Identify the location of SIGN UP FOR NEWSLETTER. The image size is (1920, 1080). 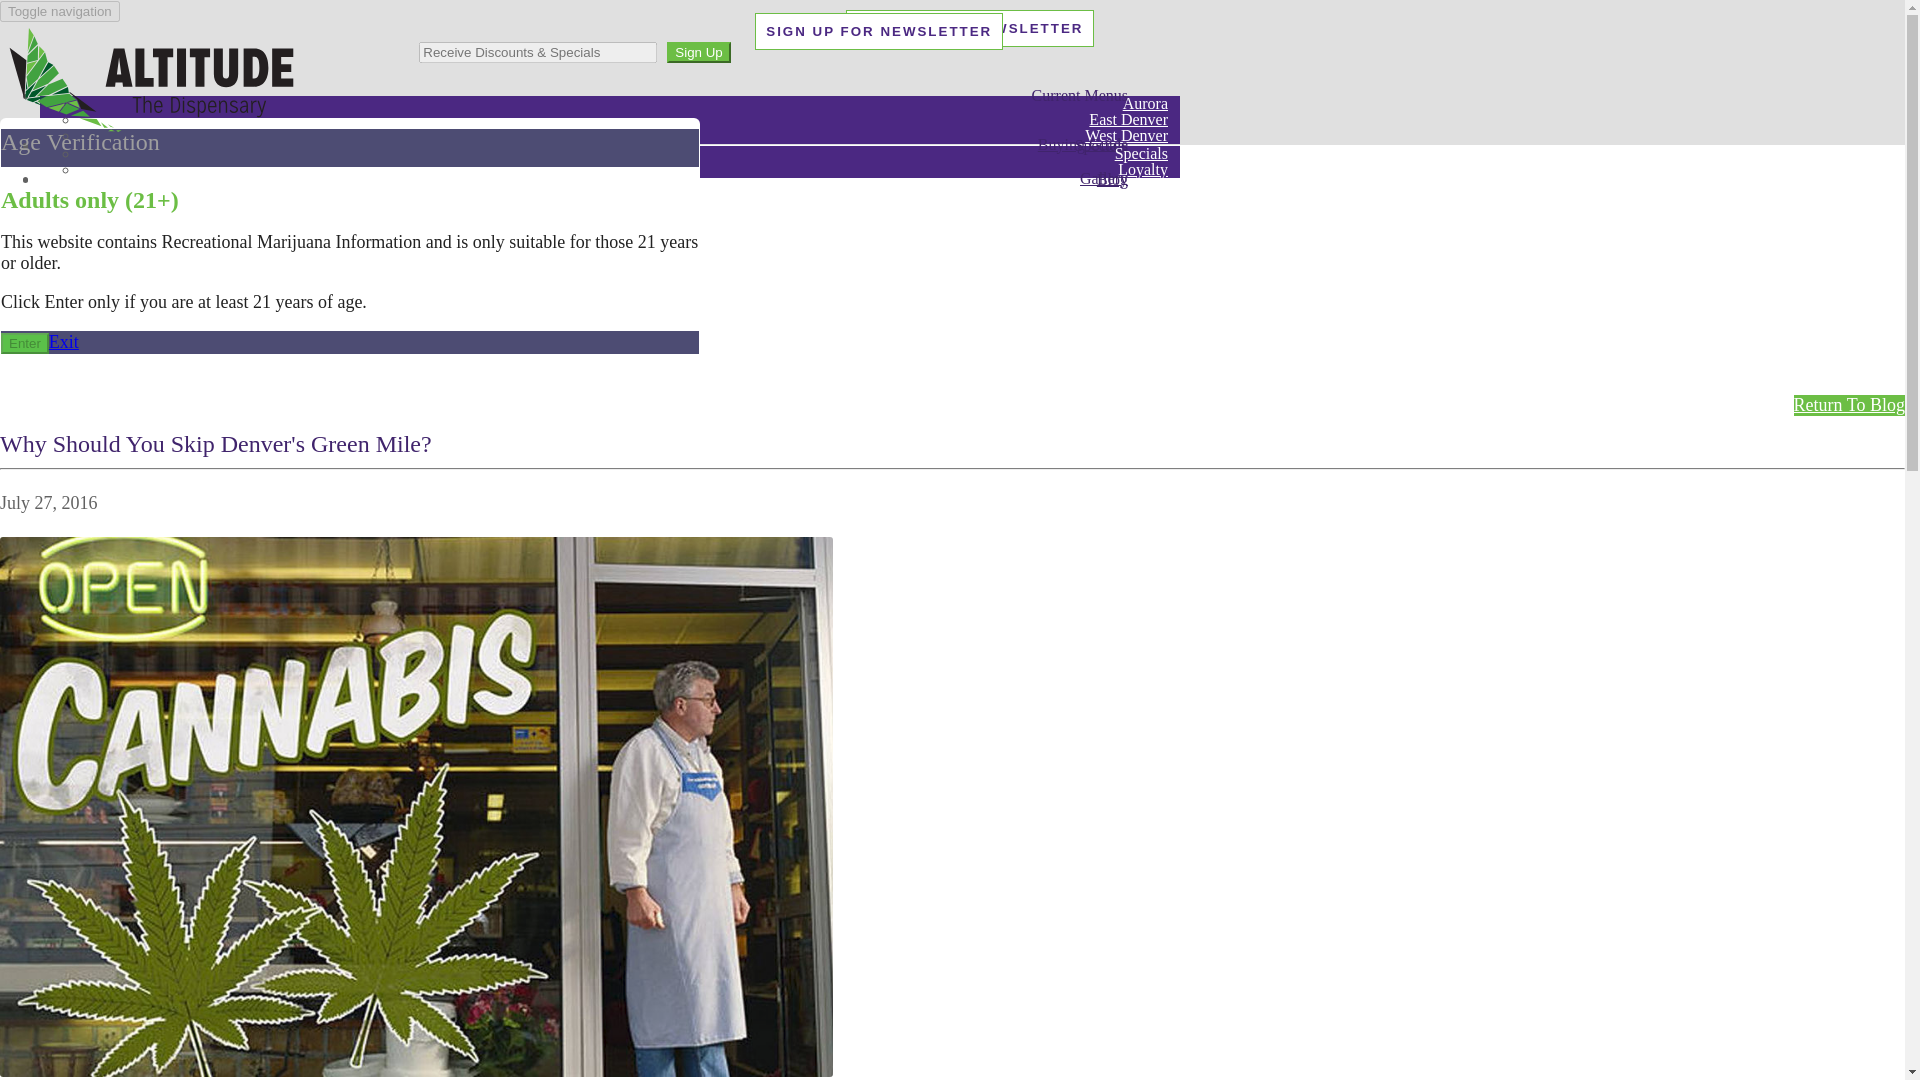
(878, 30).